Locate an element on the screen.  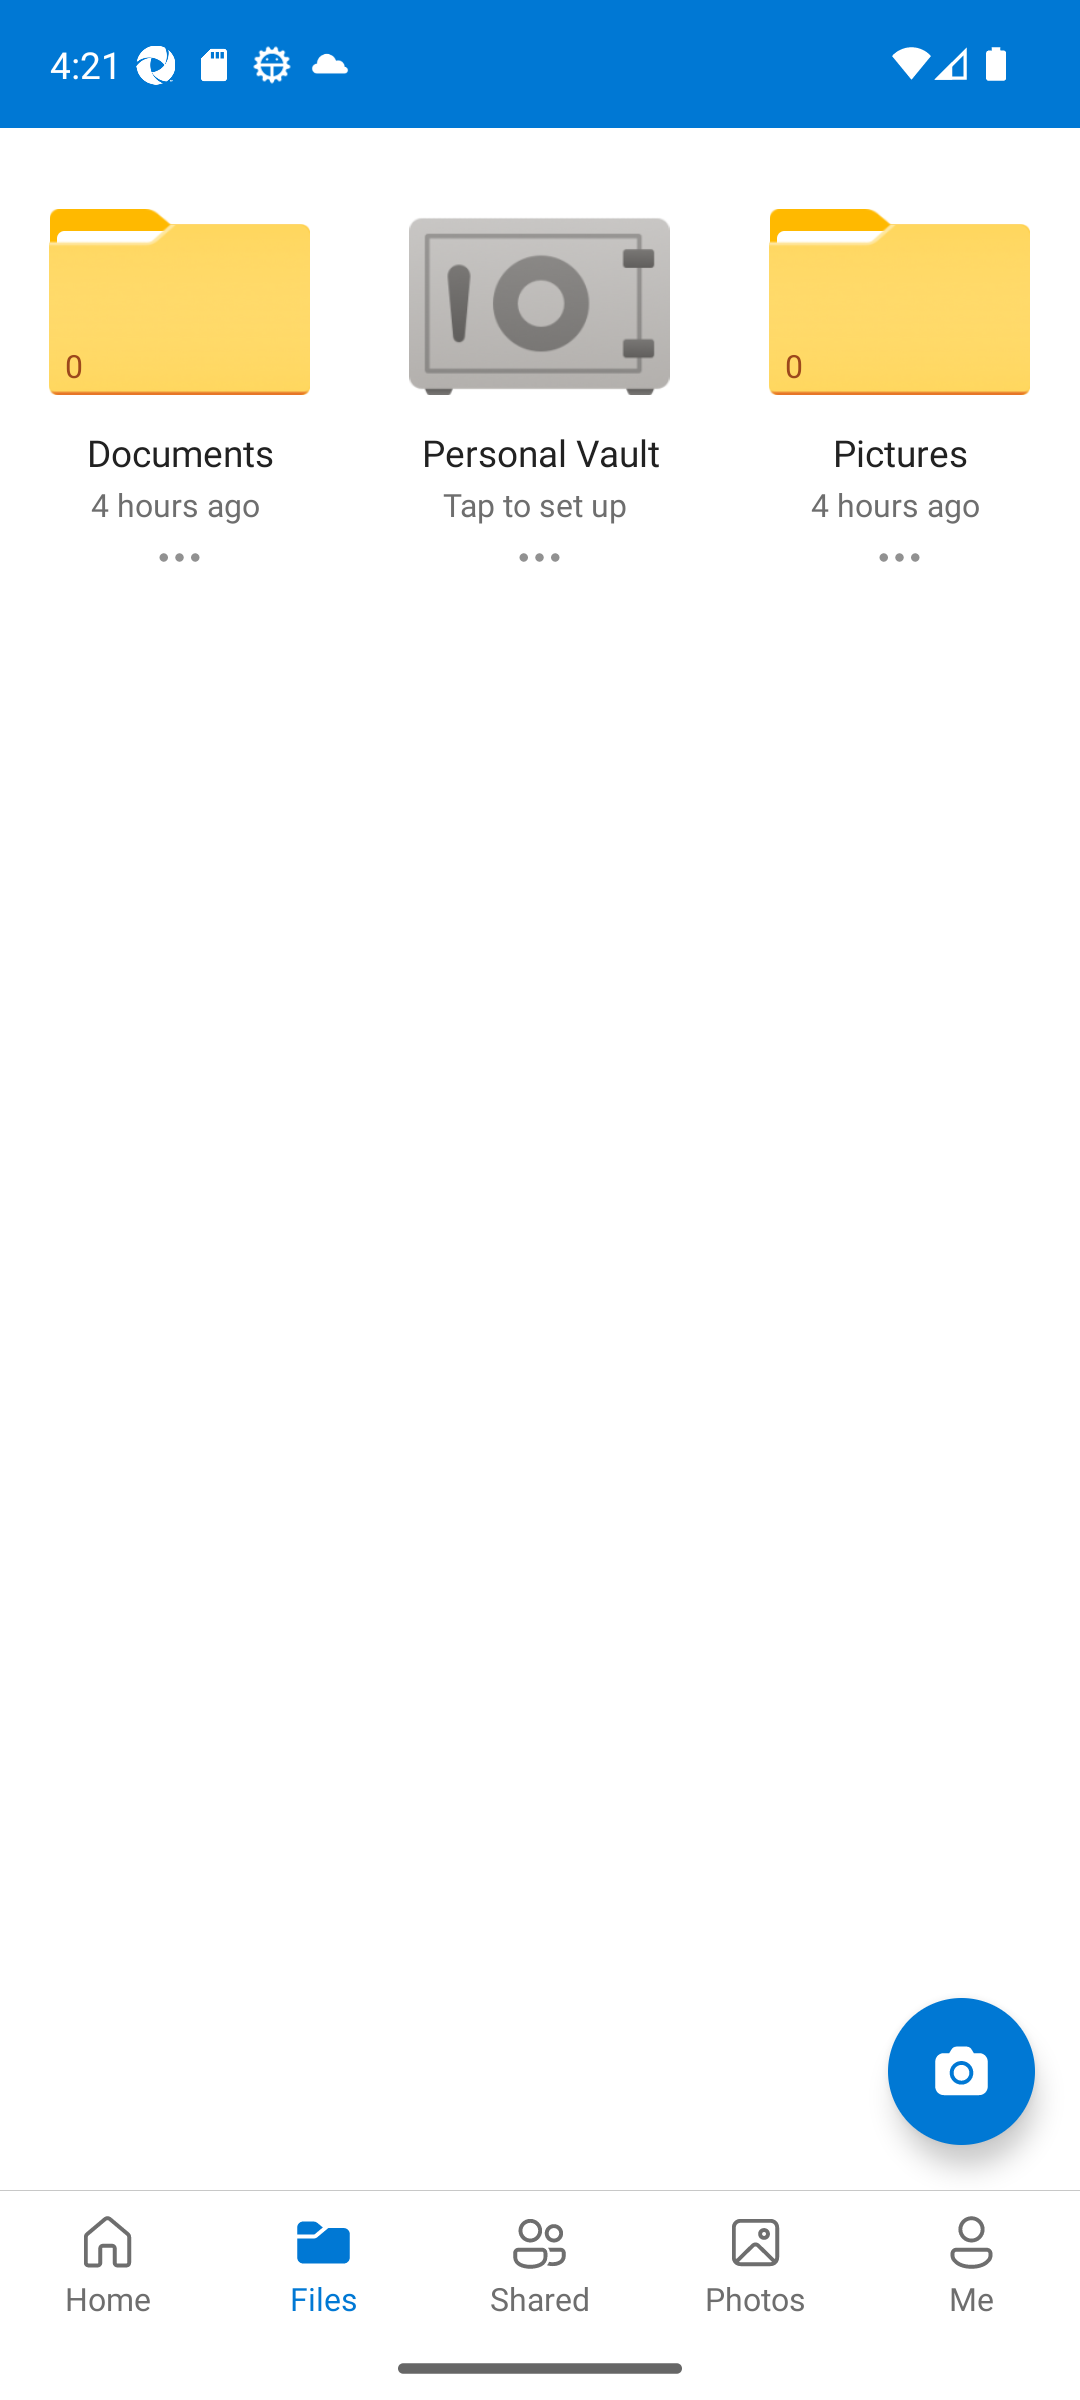
Personal Vault commands is located at coordinates (539, 556).